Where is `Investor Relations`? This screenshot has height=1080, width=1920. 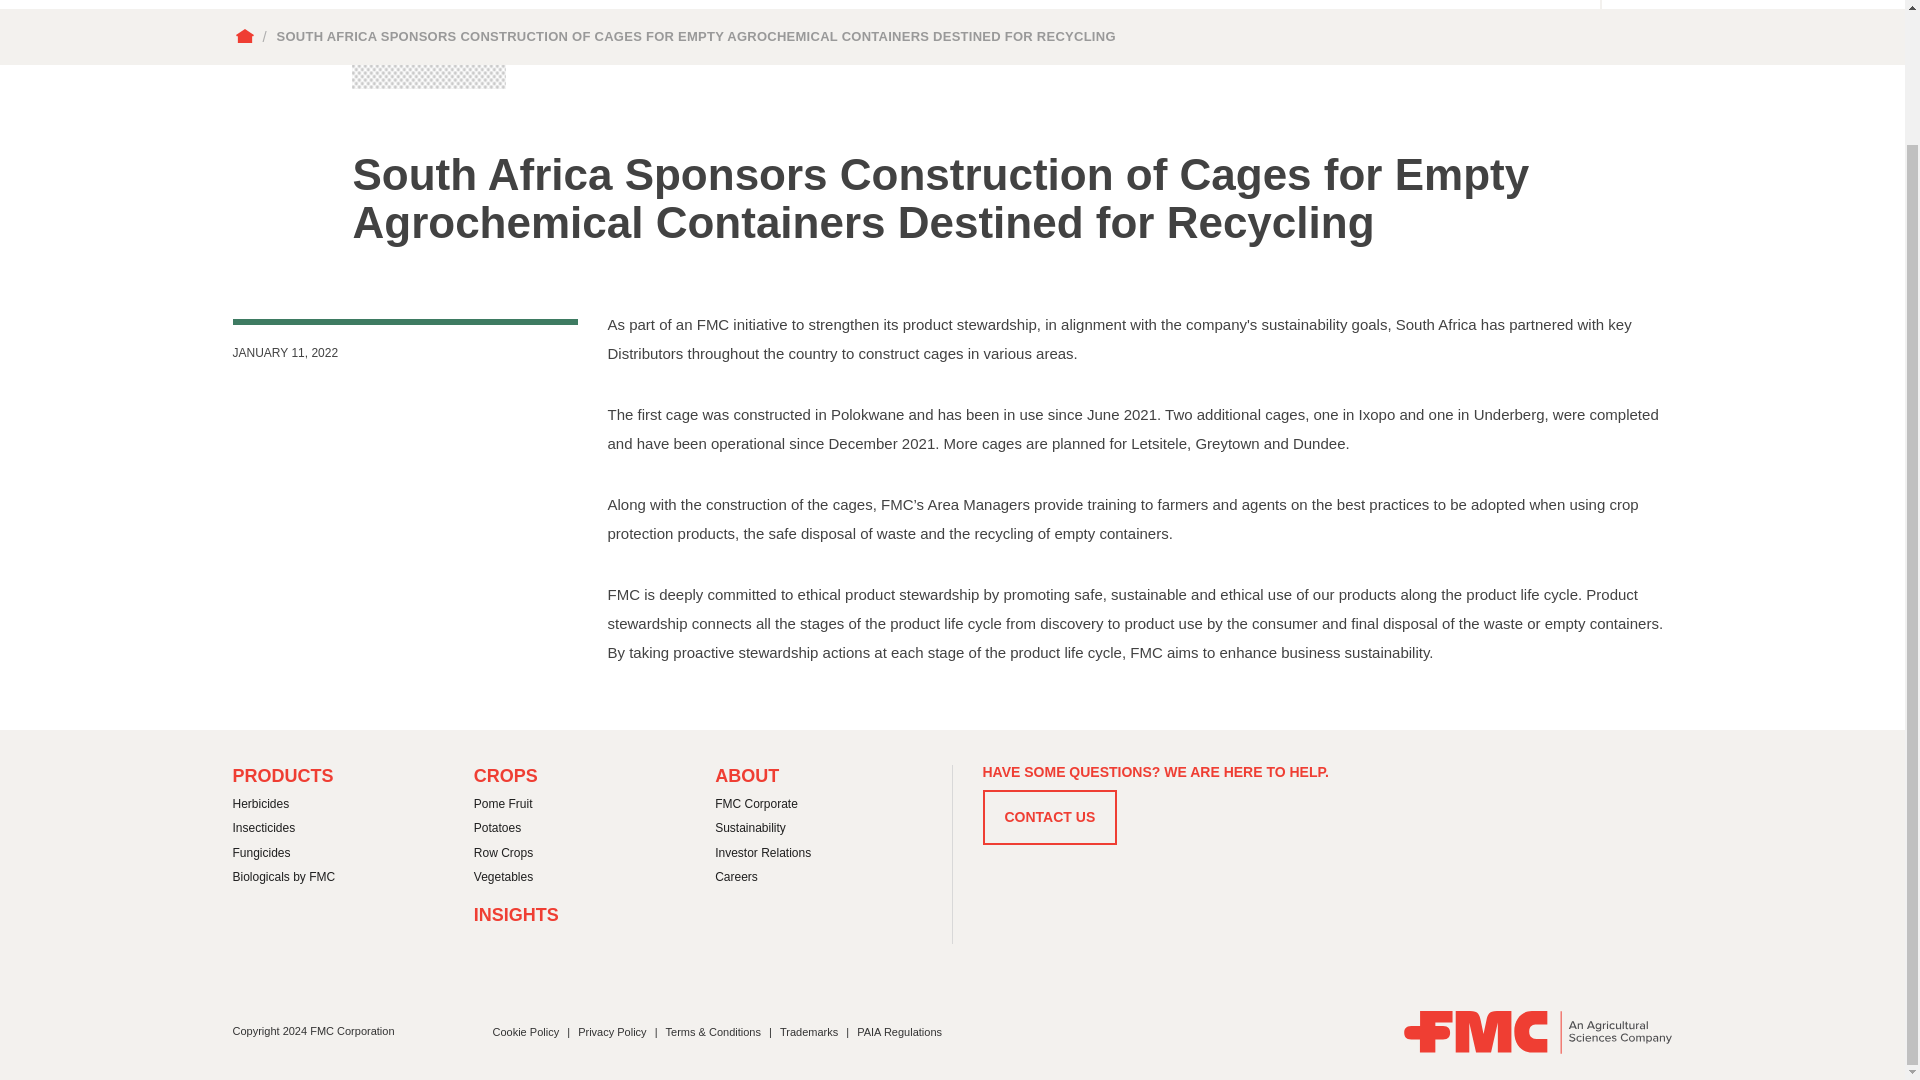 Investor Relations is located at coordinates (762, 854).